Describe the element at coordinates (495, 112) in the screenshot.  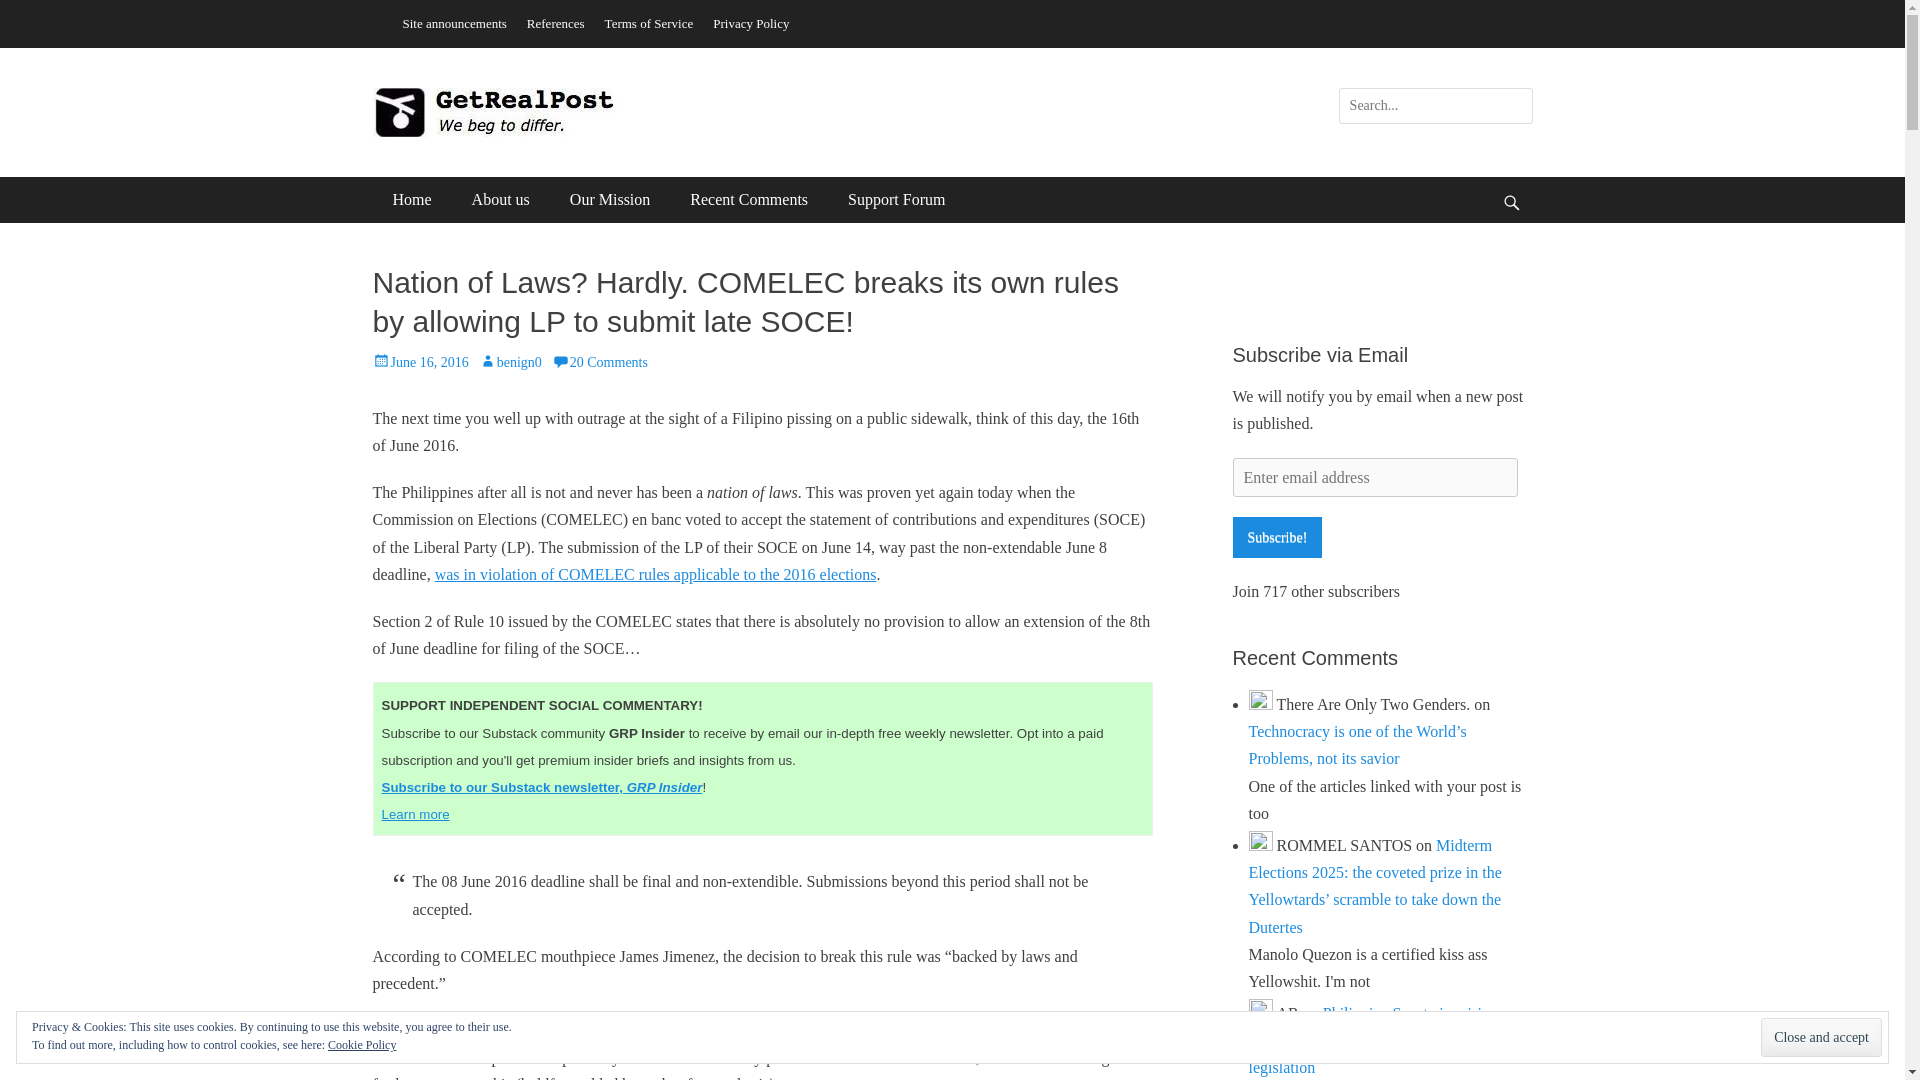
I see `Get Real Post` at that location.